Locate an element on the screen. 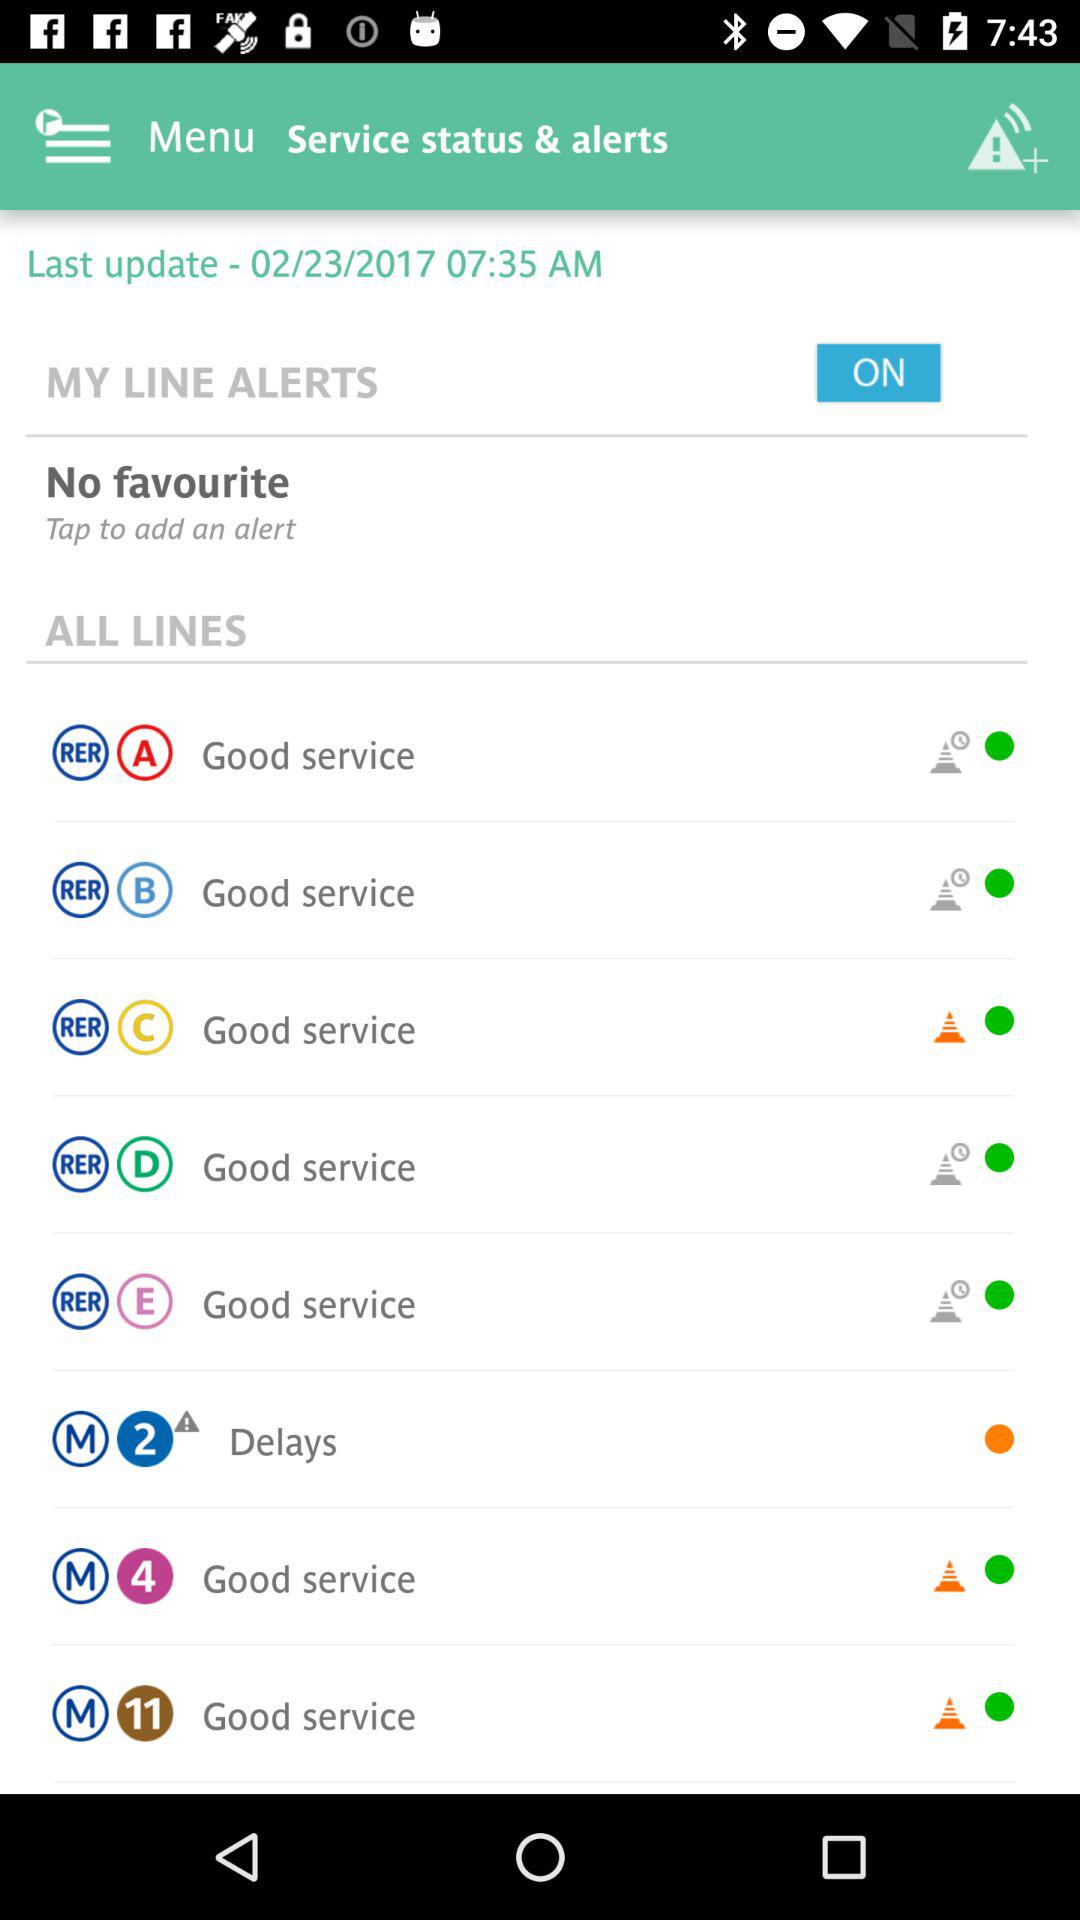  click item to the right of the service status & alerts icon is located at coordinates (1006, 136).